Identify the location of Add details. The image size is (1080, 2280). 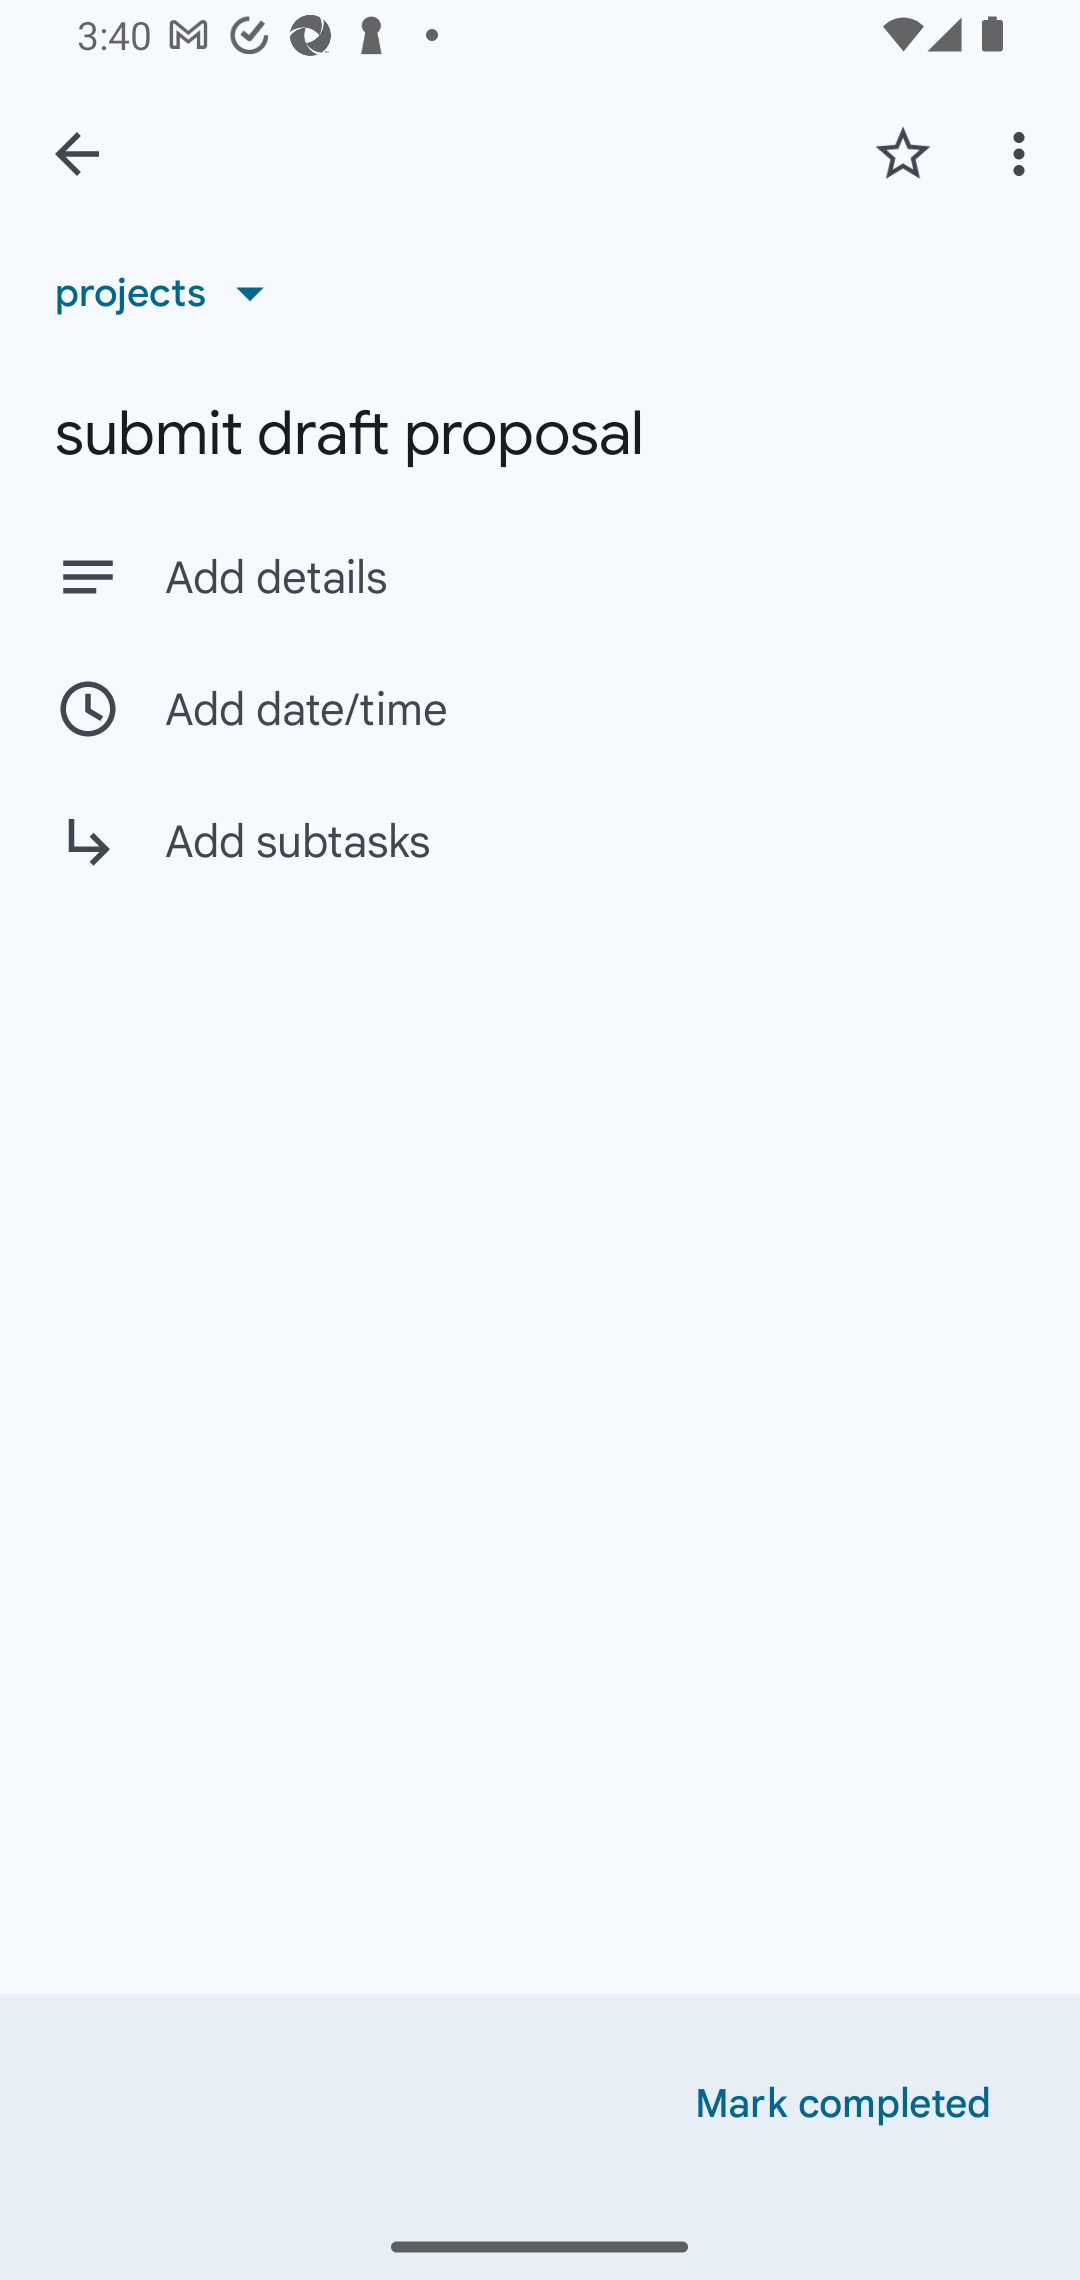
(594, 578).